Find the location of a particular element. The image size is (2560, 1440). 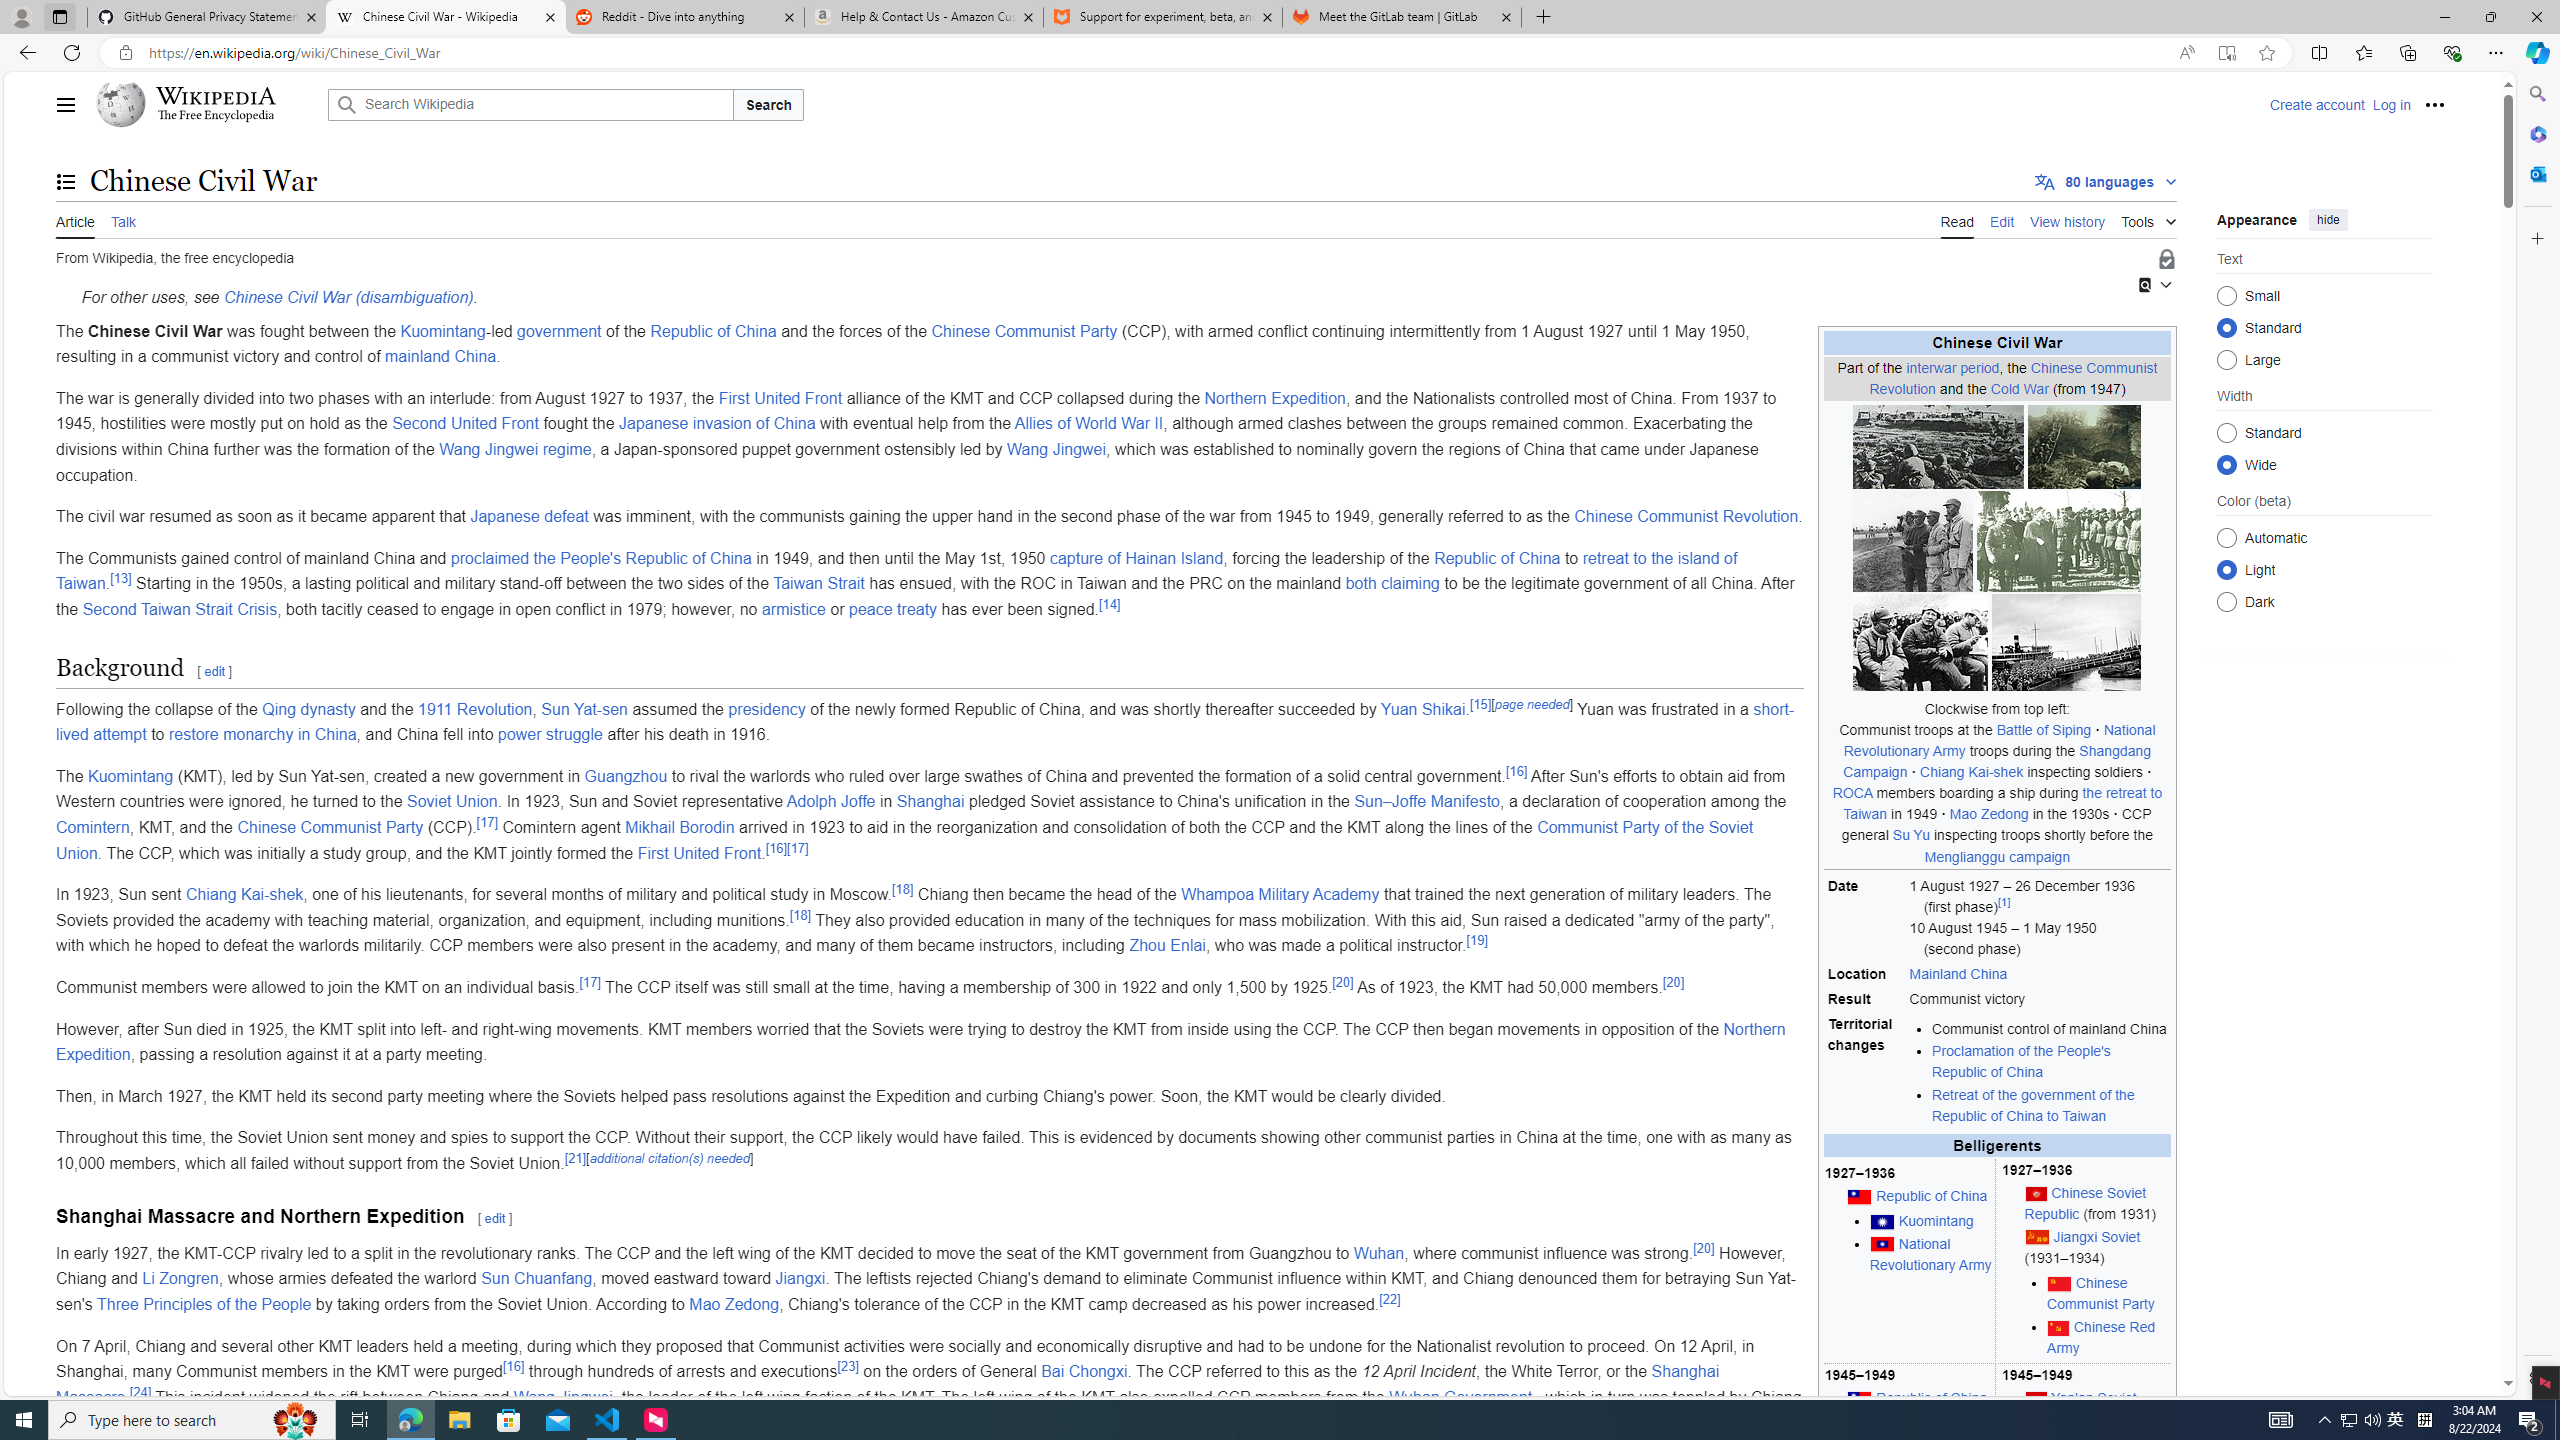

Proclamation of the People's Republic of China is located at coordinates (2050, 1062).